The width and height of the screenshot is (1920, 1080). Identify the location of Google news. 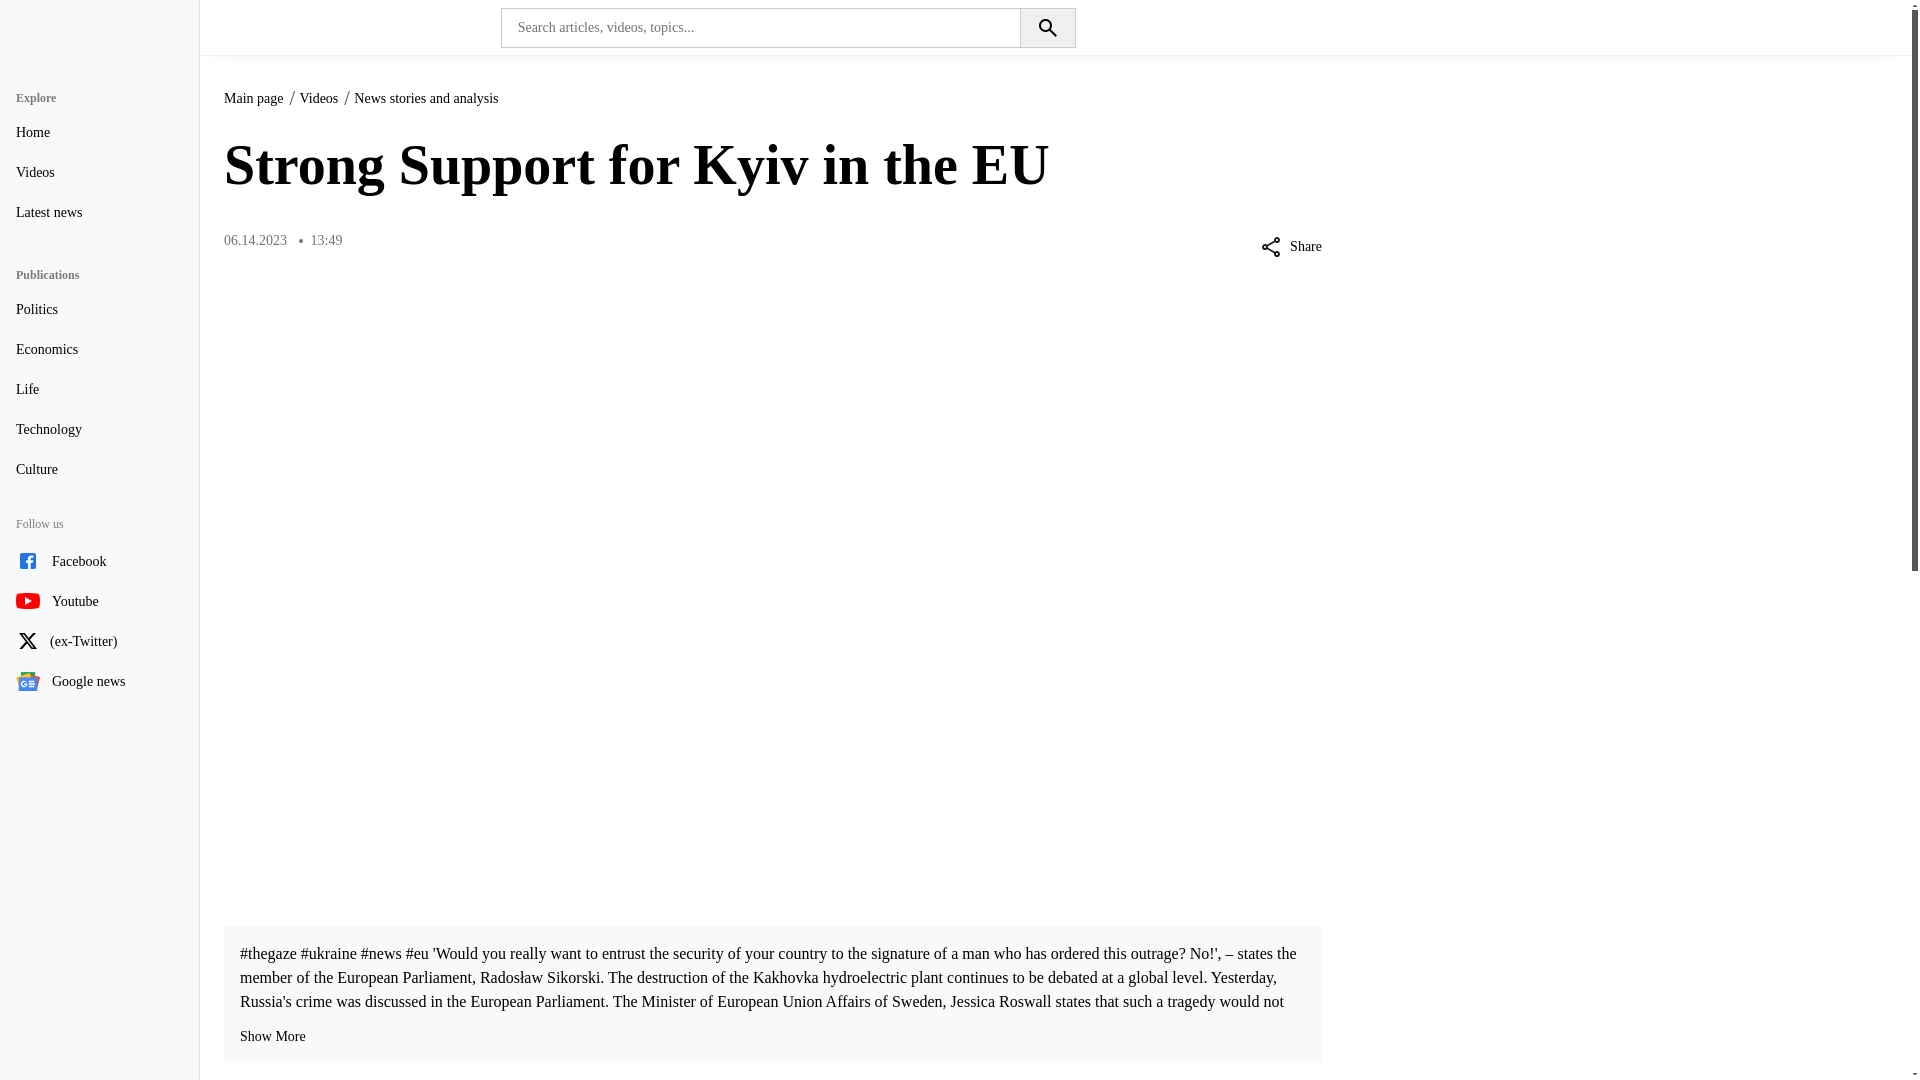
(98, 682).